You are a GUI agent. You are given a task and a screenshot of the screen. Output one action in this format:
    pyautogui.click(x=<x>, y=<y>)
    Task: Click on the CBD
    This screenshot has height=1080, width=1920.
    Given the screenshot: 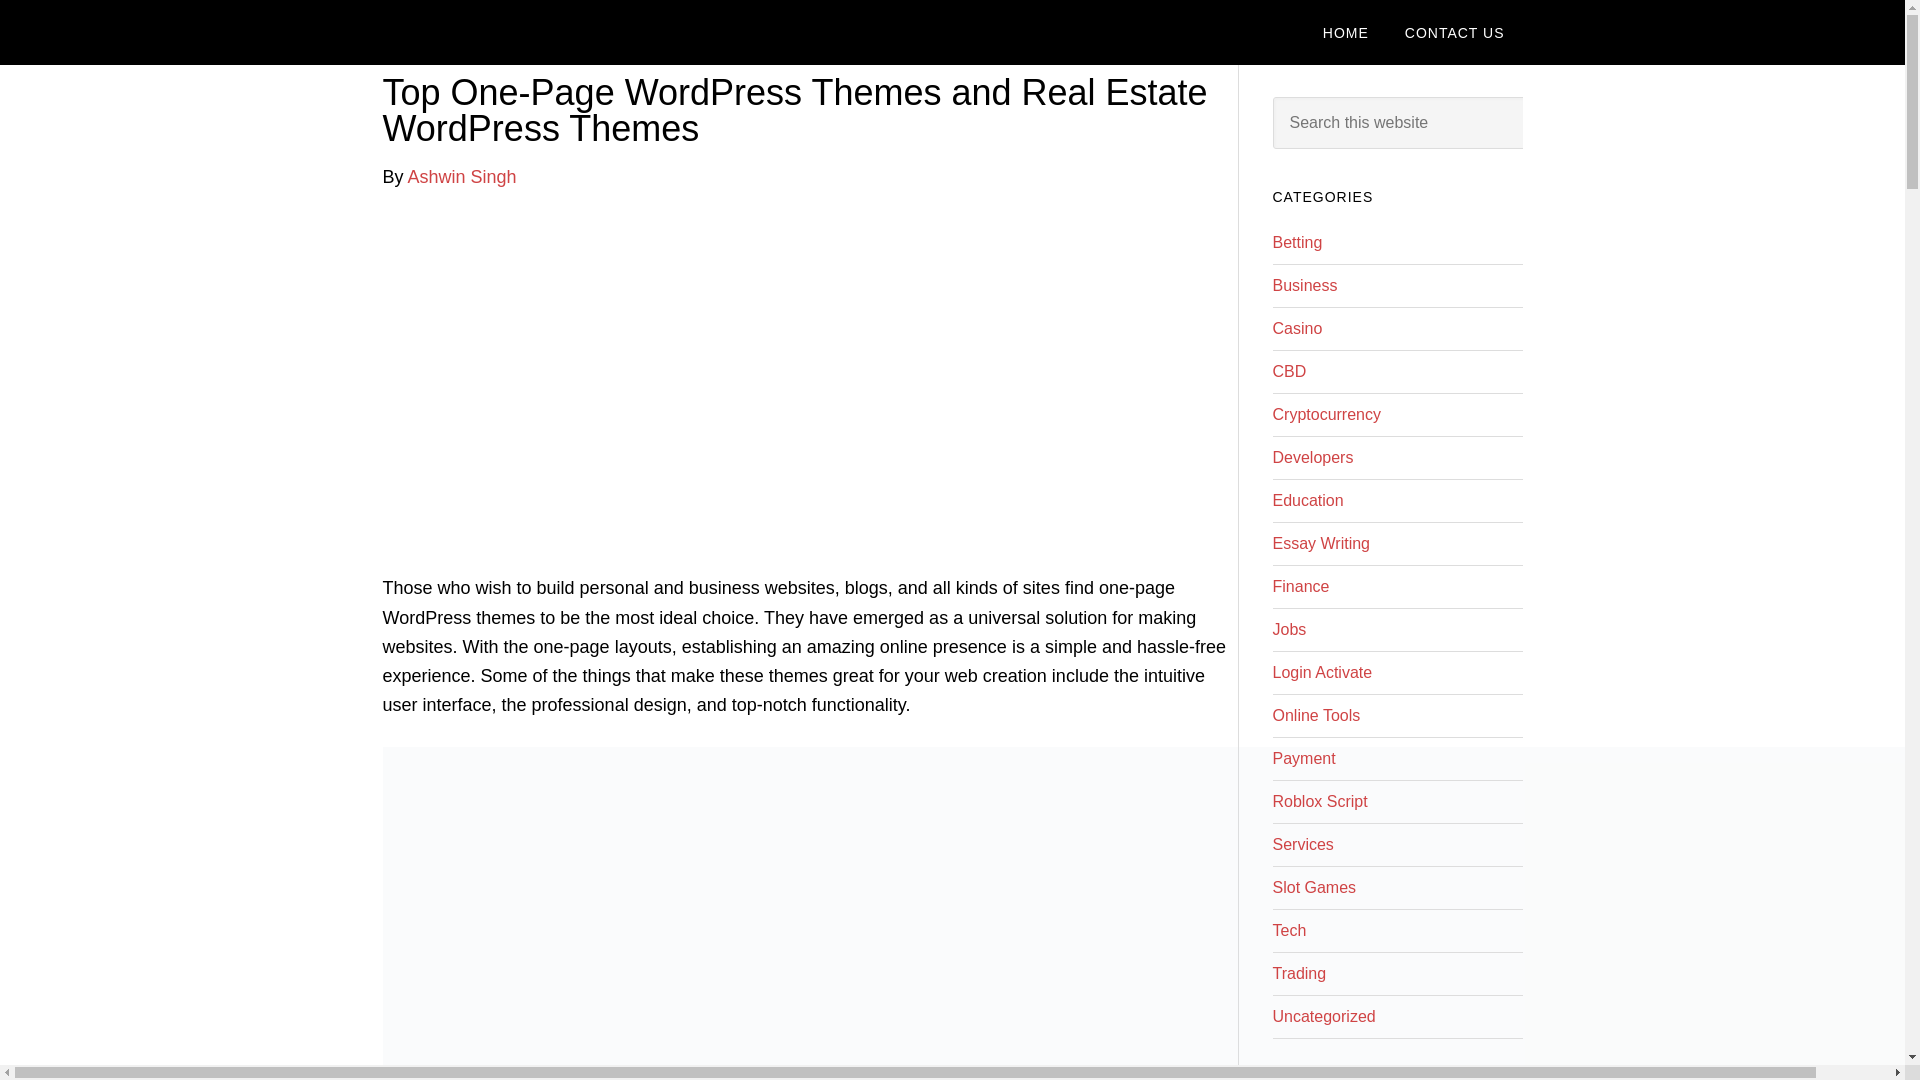 What is the action you would take?
    pyautogui.click(x=1288, y=371)
    